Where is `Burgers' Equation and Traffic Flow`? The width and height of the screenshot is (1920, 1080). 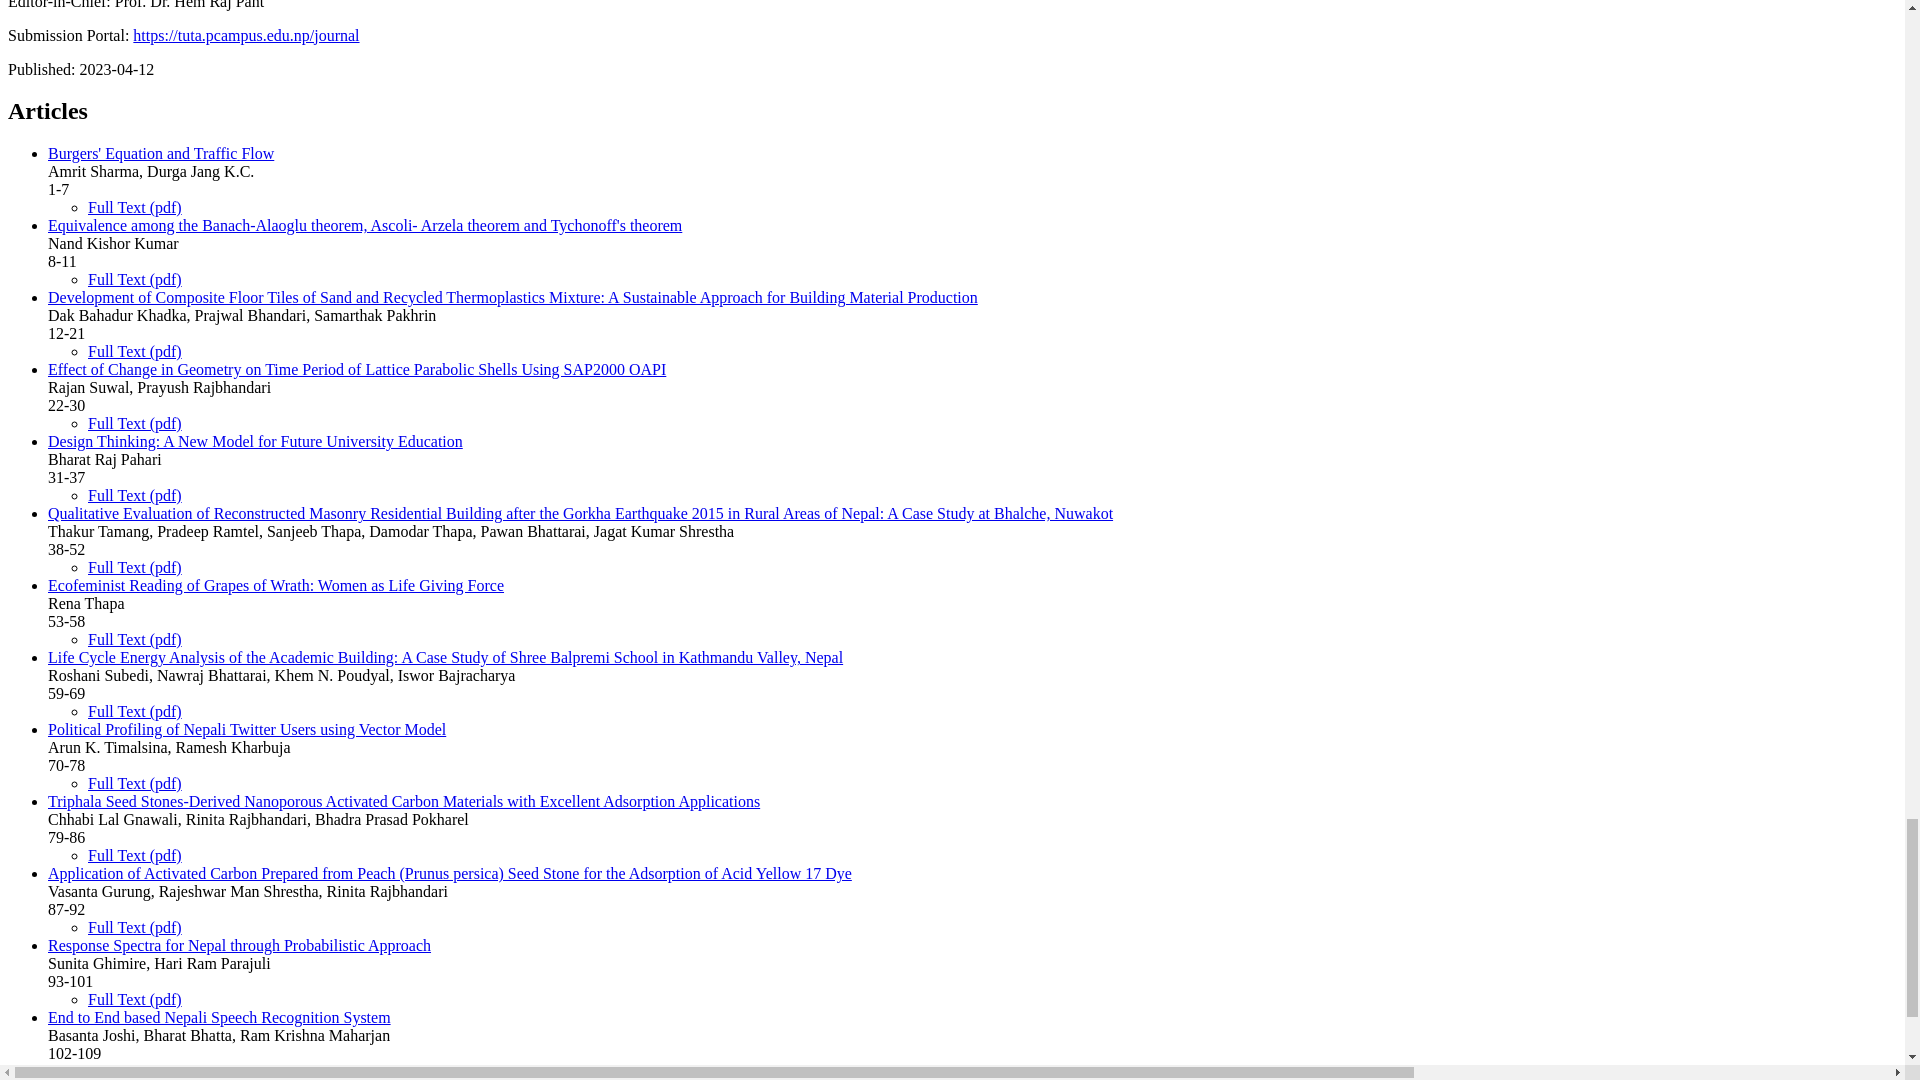 Burgers' Equation and Traffic Flow is located at coordinates (161, 153).